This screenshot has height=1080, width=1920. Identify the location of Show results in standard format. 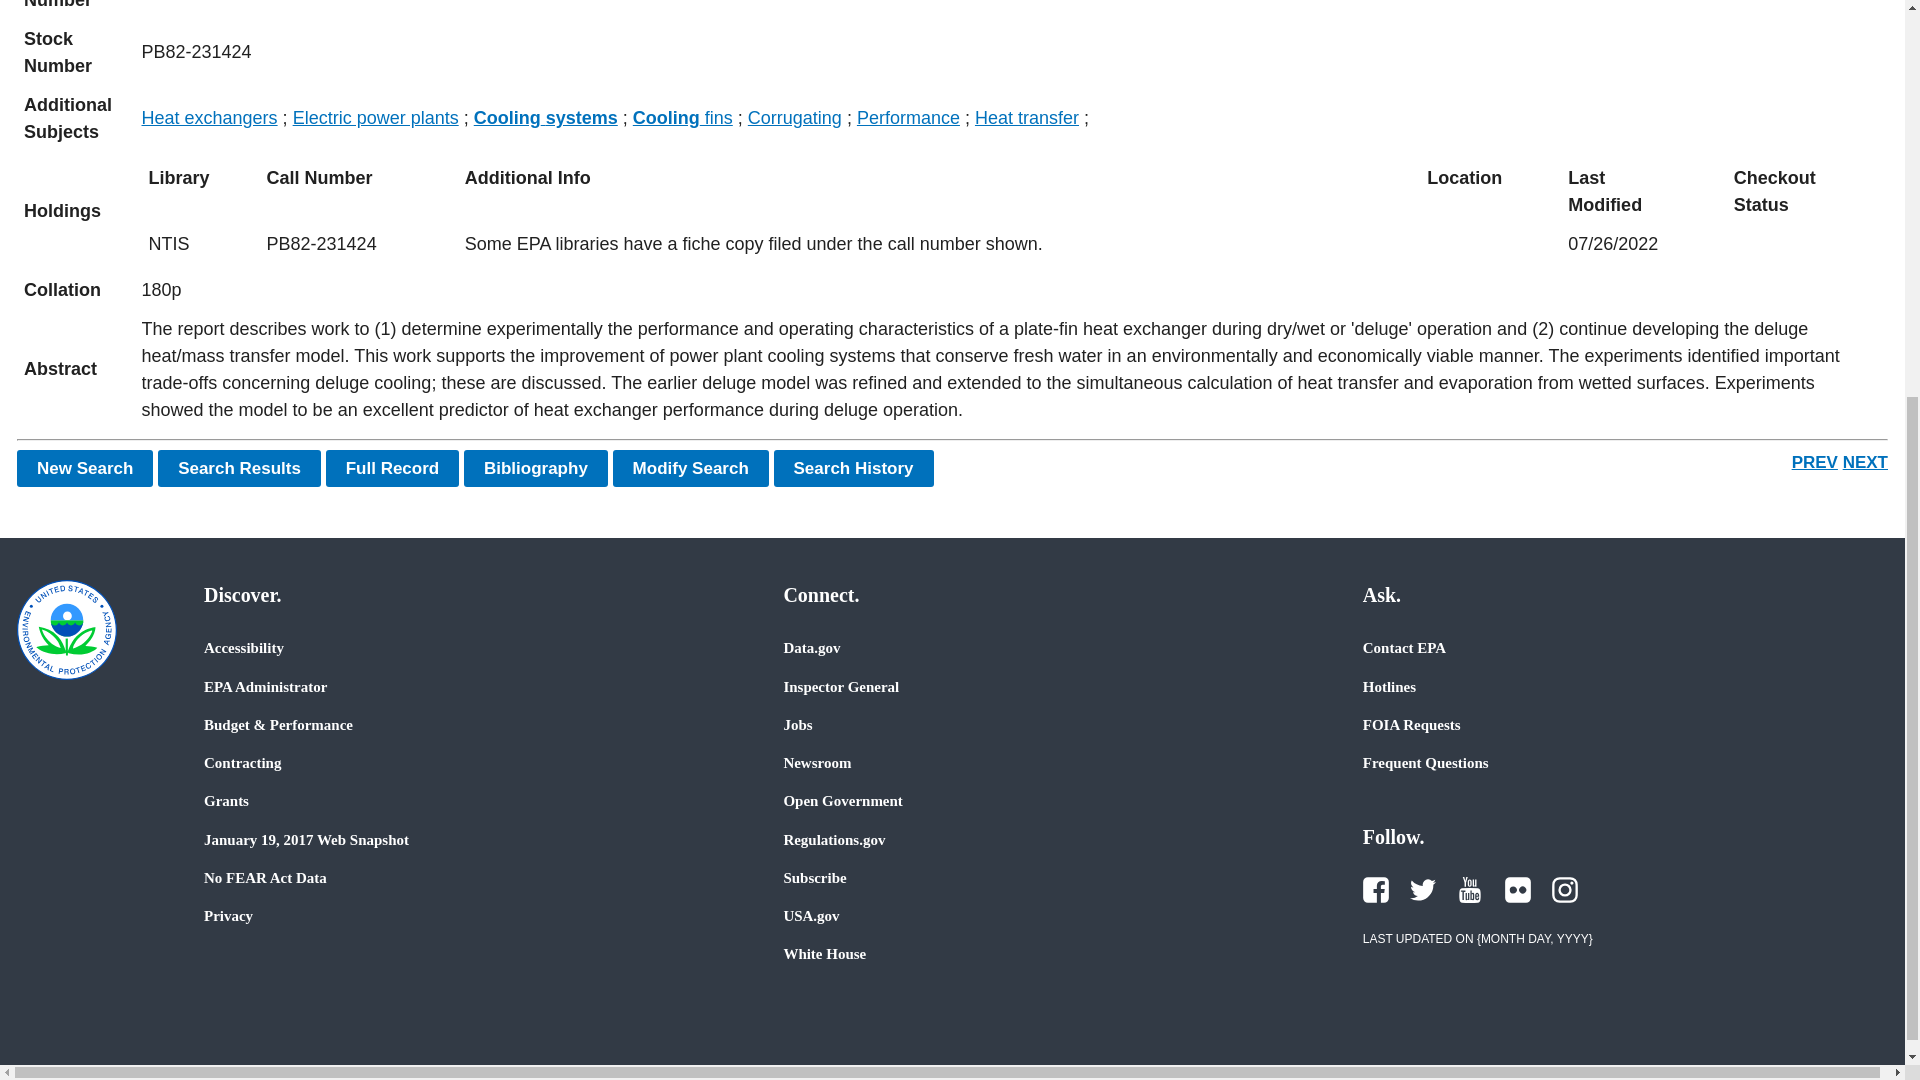
(238, 468).